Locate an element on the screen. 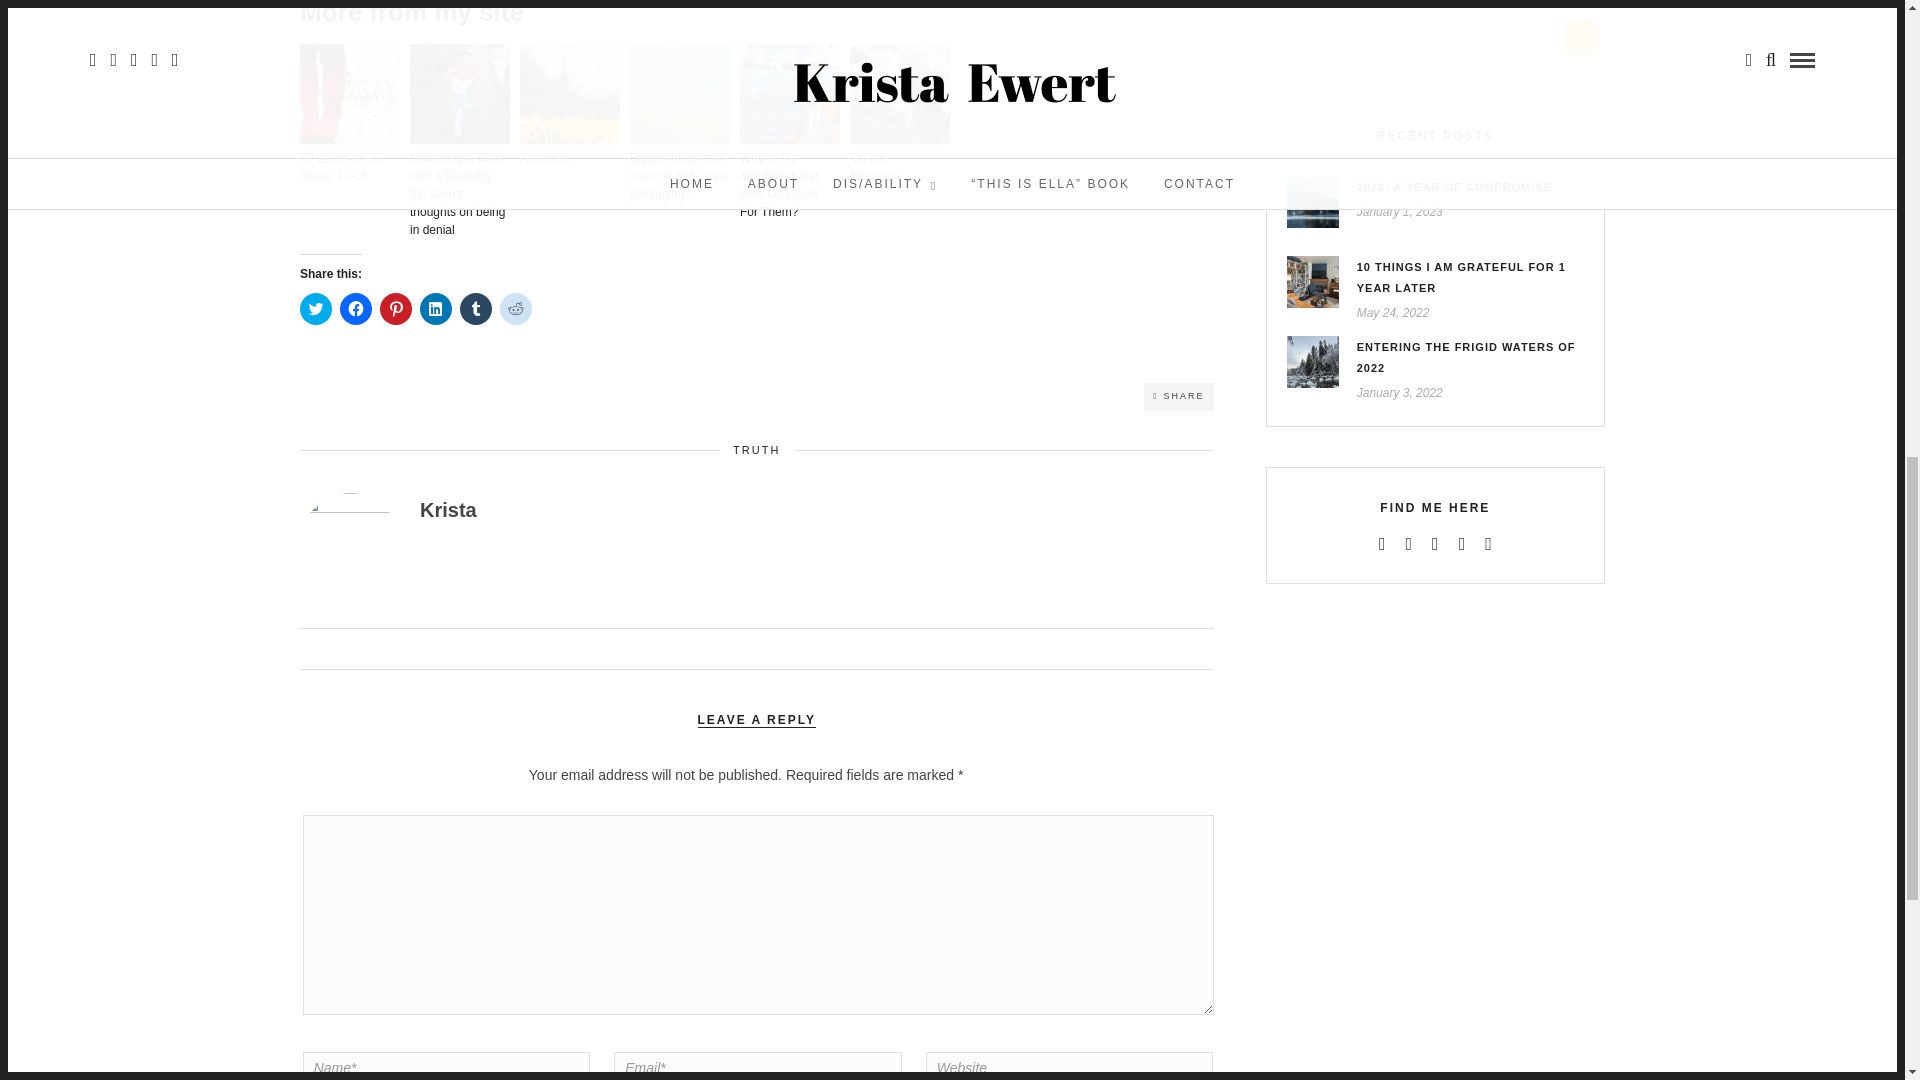  Click to share on Tumblr is located at coordinates (476, 308).